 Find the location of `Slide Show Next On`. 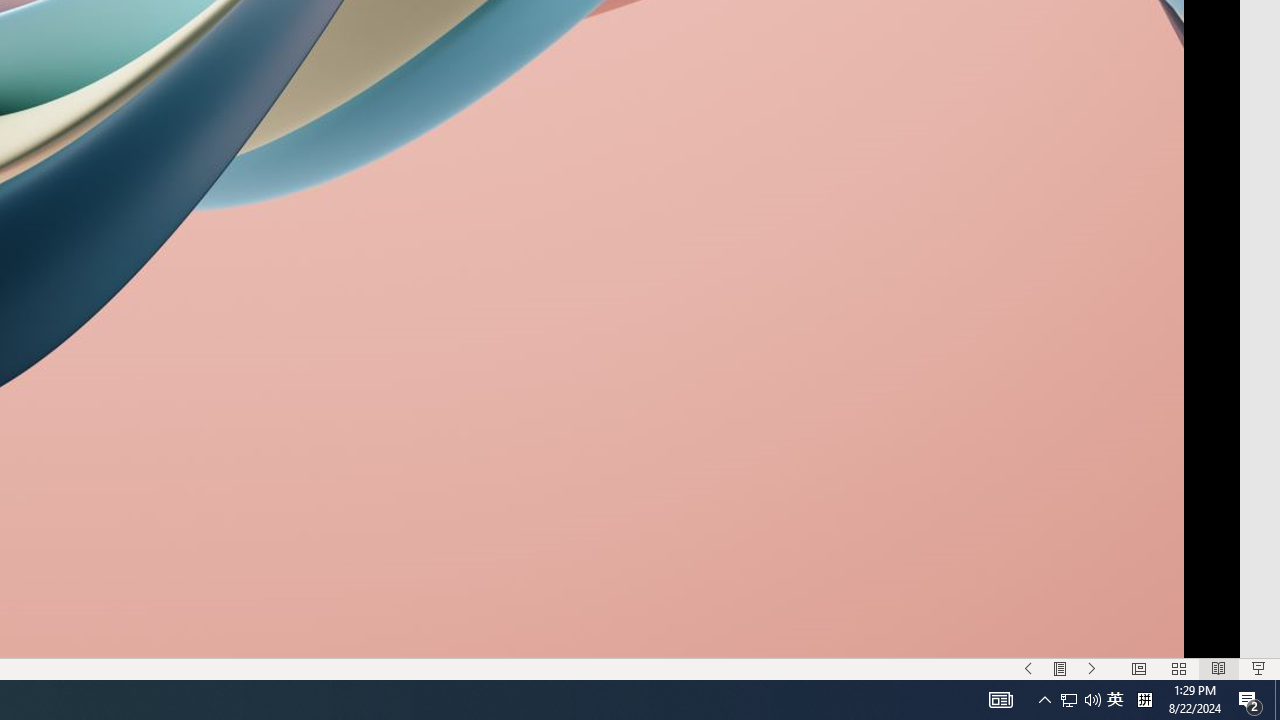

Slide Show Next On is located at coordinates (1092, 668).